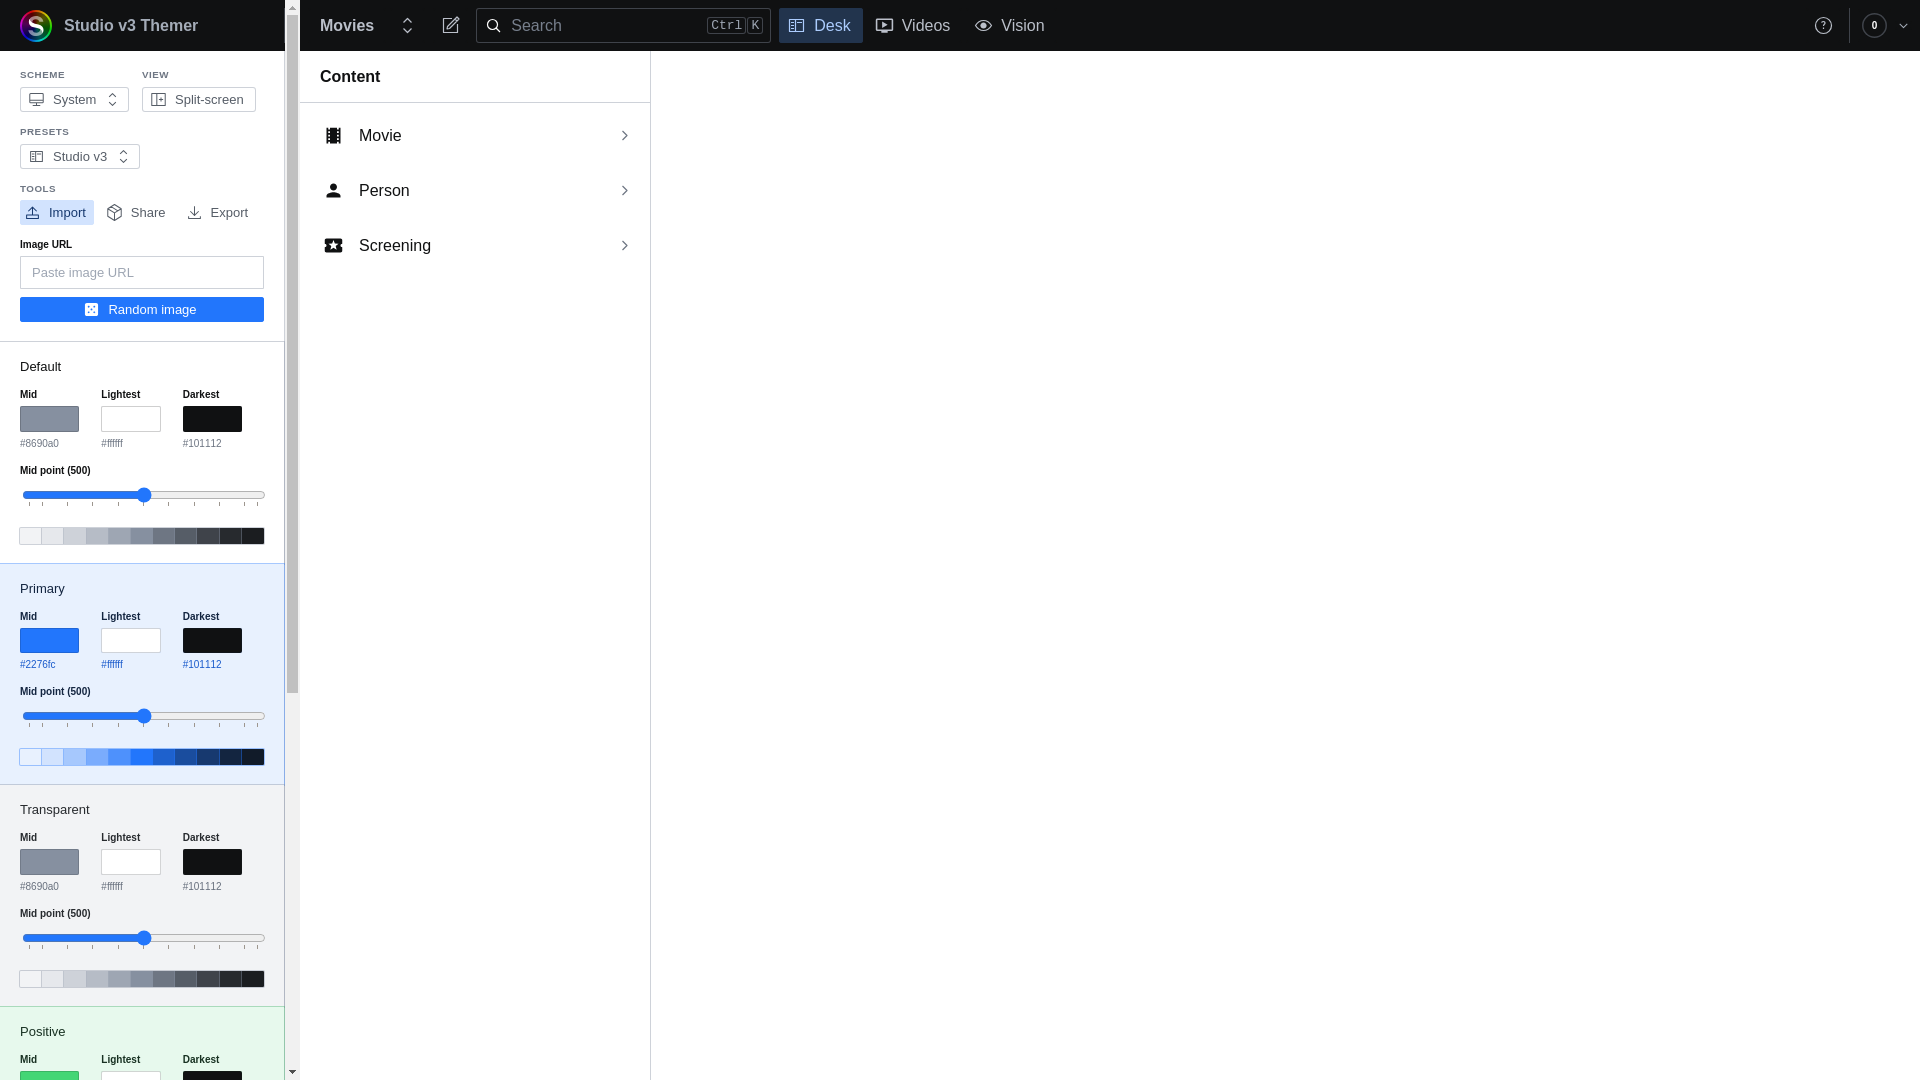  Describe the element at coordinates (74, 100) in the screenshot. I see `System` at that location.